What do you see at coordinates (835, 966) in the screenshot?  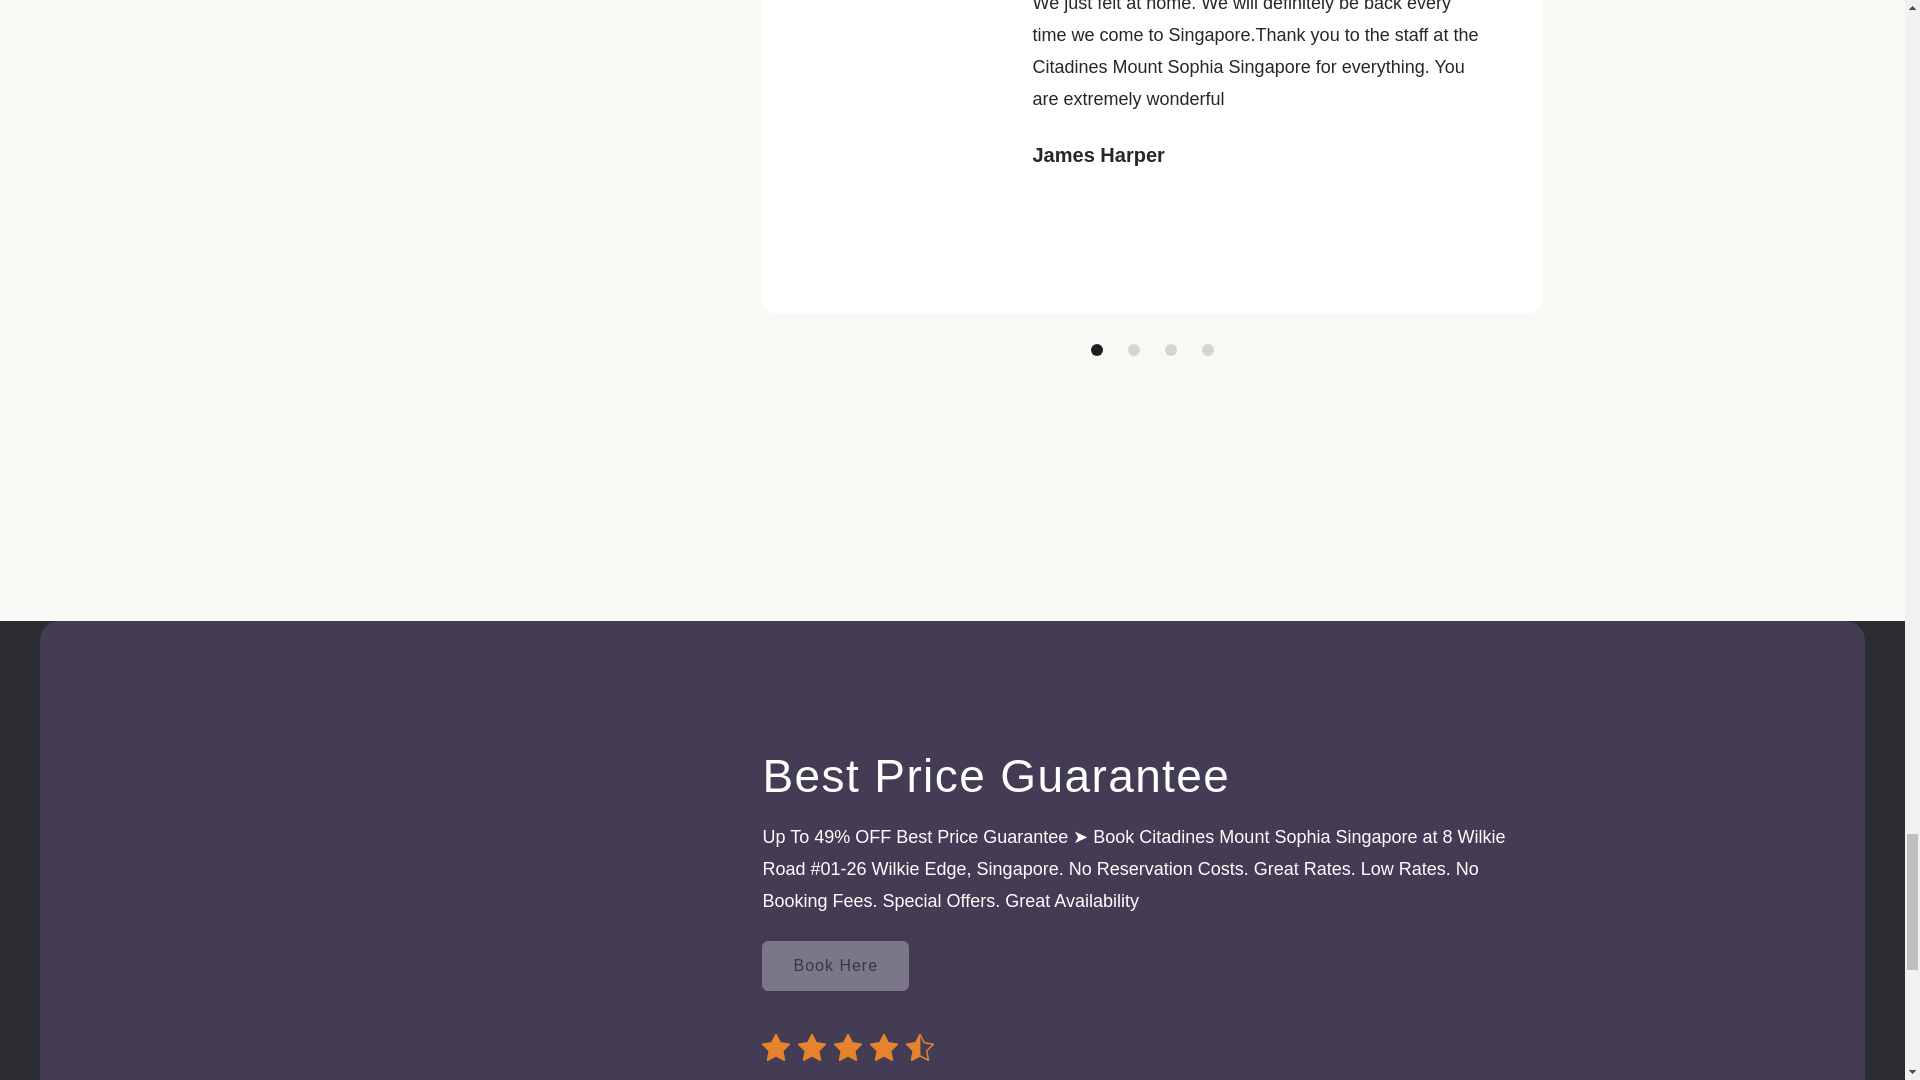 I see `Book Here` at bounding box center [835, 966].